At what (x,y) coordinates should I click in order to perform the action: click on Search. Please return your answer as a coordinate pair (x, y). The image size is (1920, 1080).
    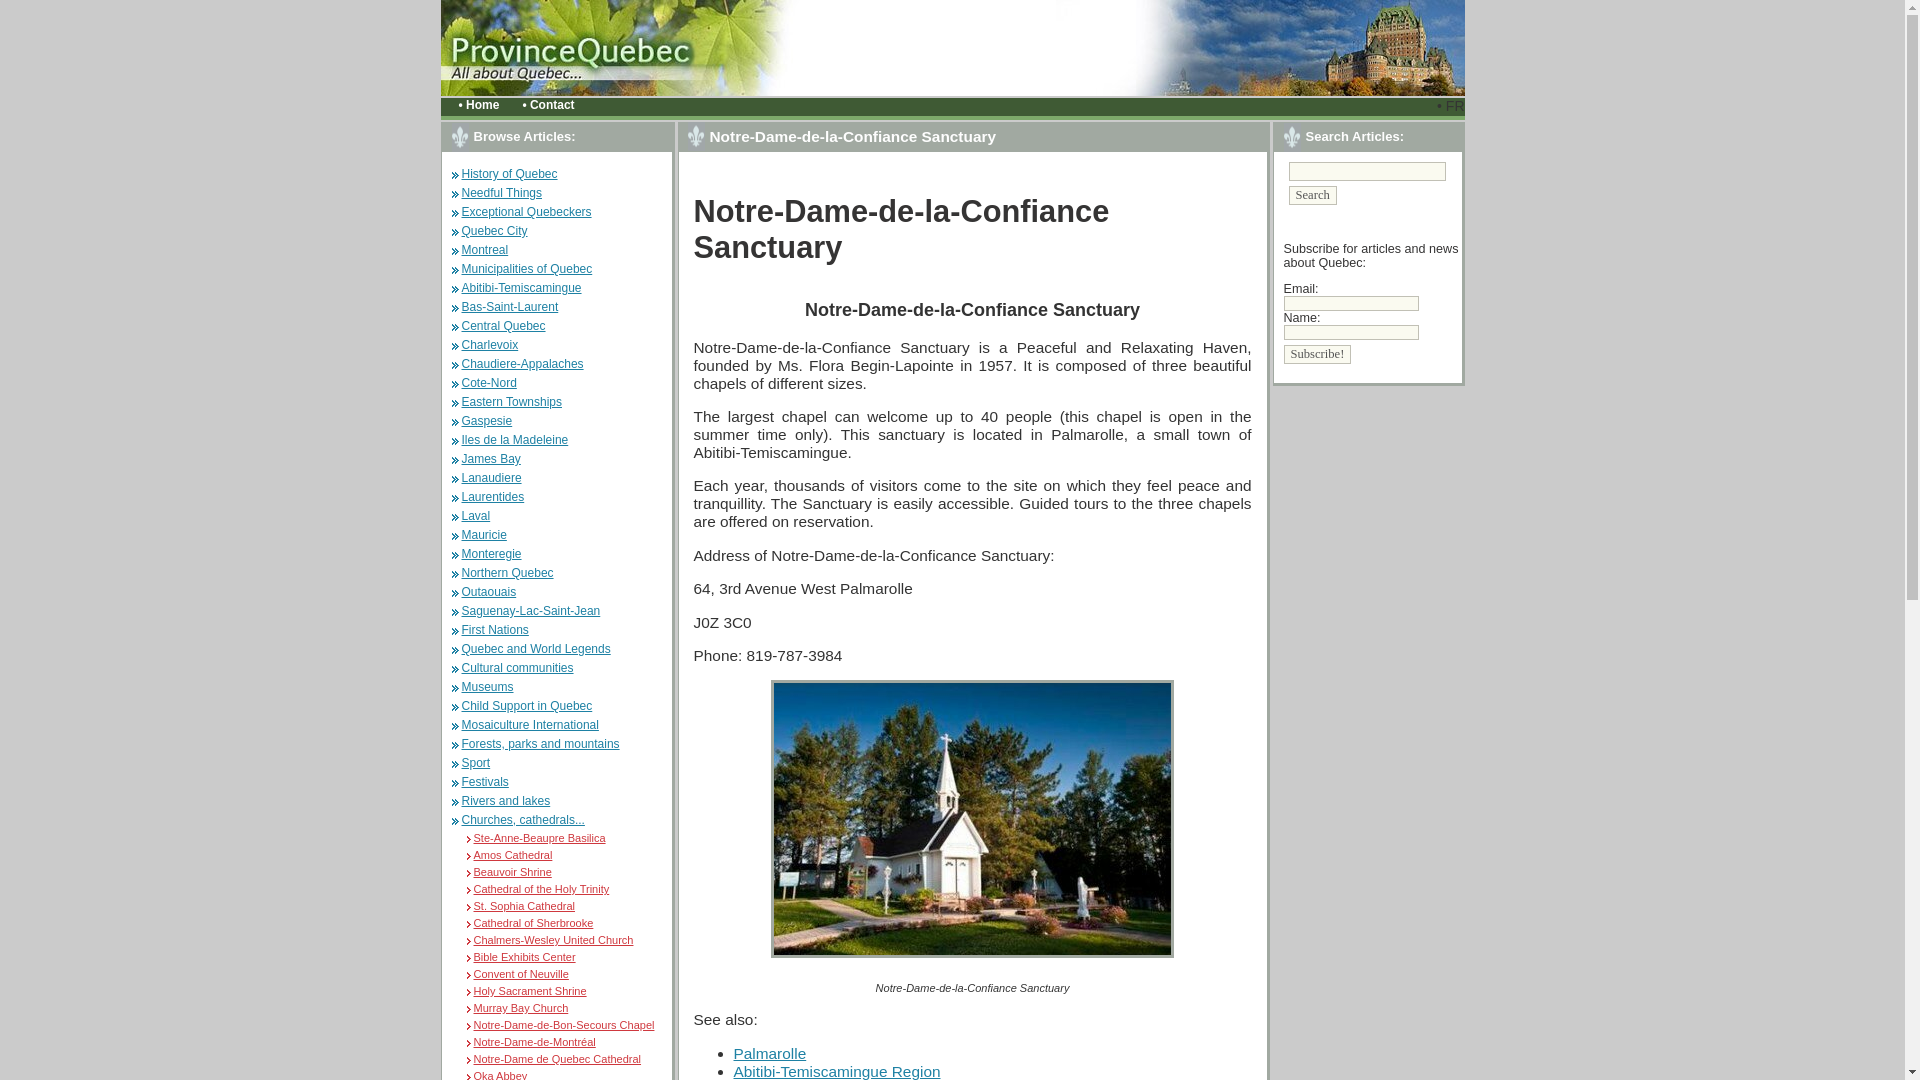
    Looking at the image, I should click on (1312, 195).